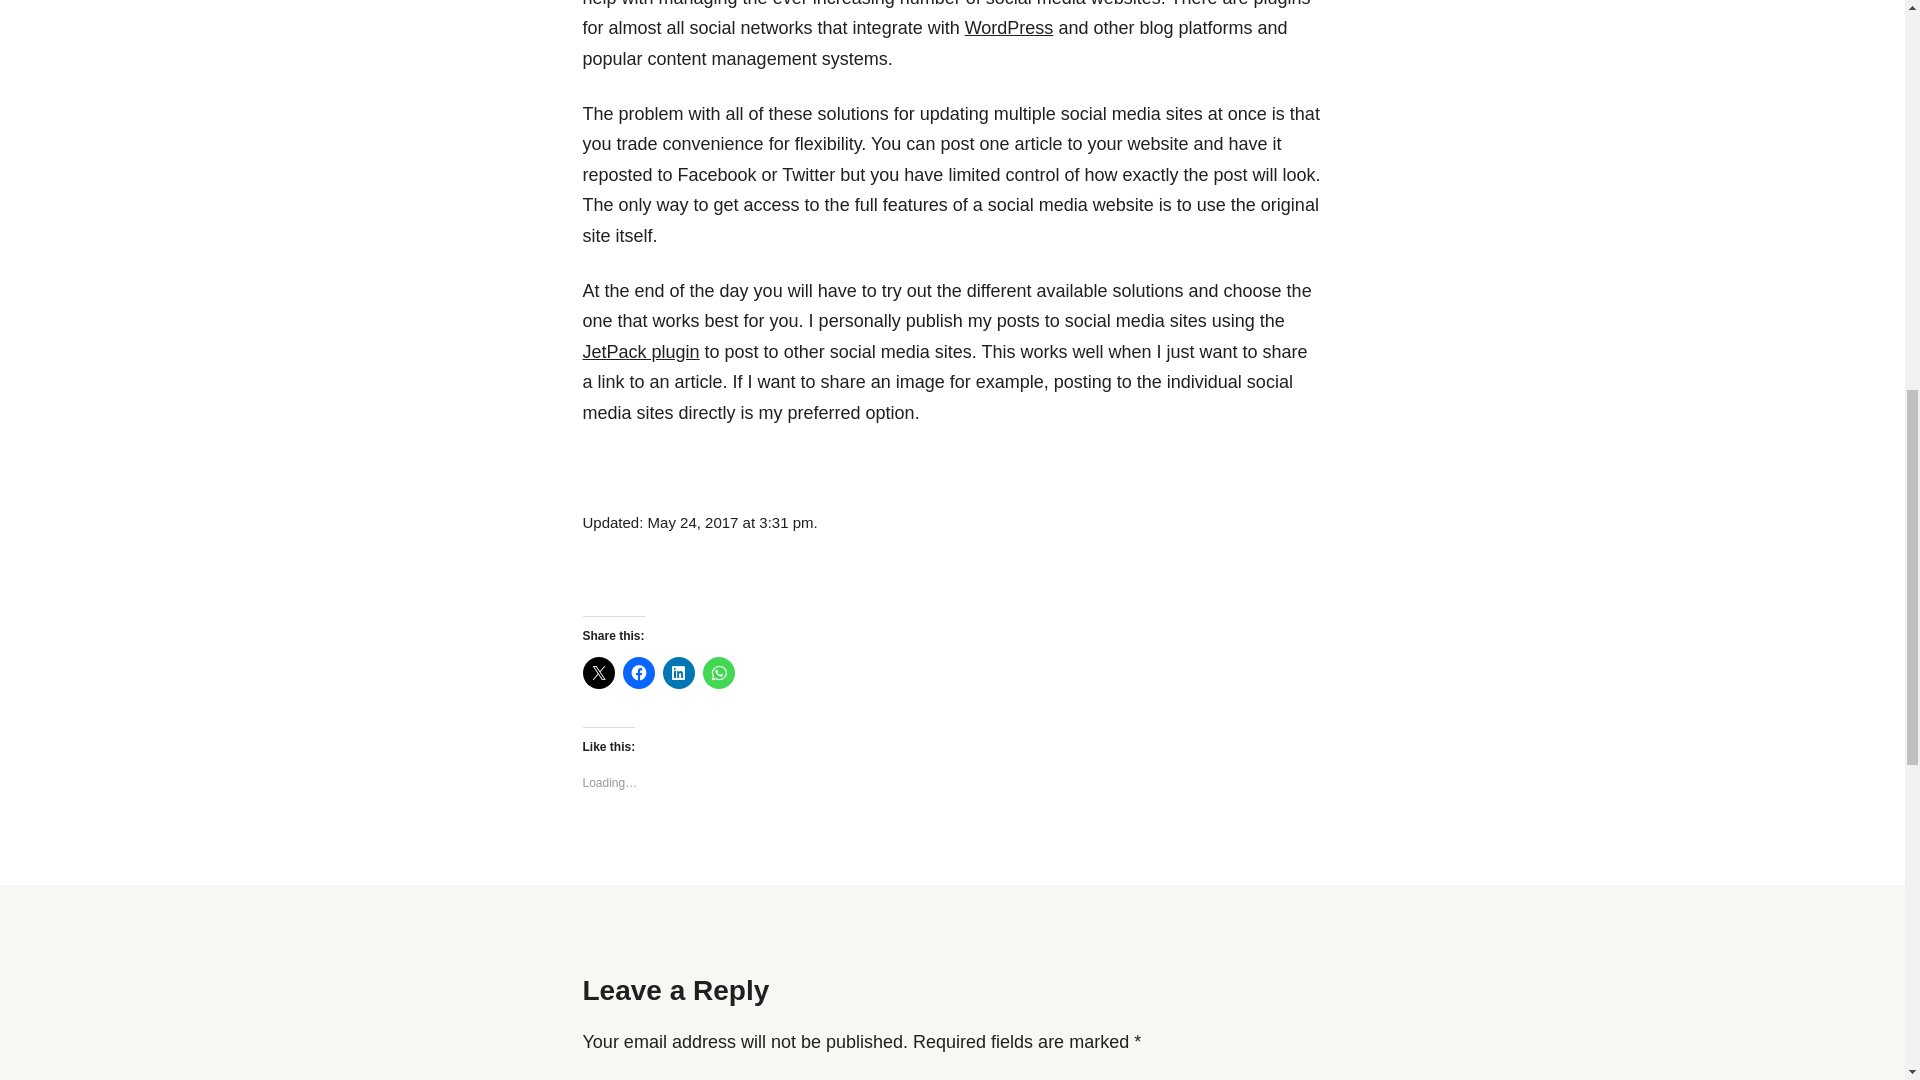  Describe the element at coordinates (678, 672) in the screenshot. I see `Click to share on LinkedIn` at that location.